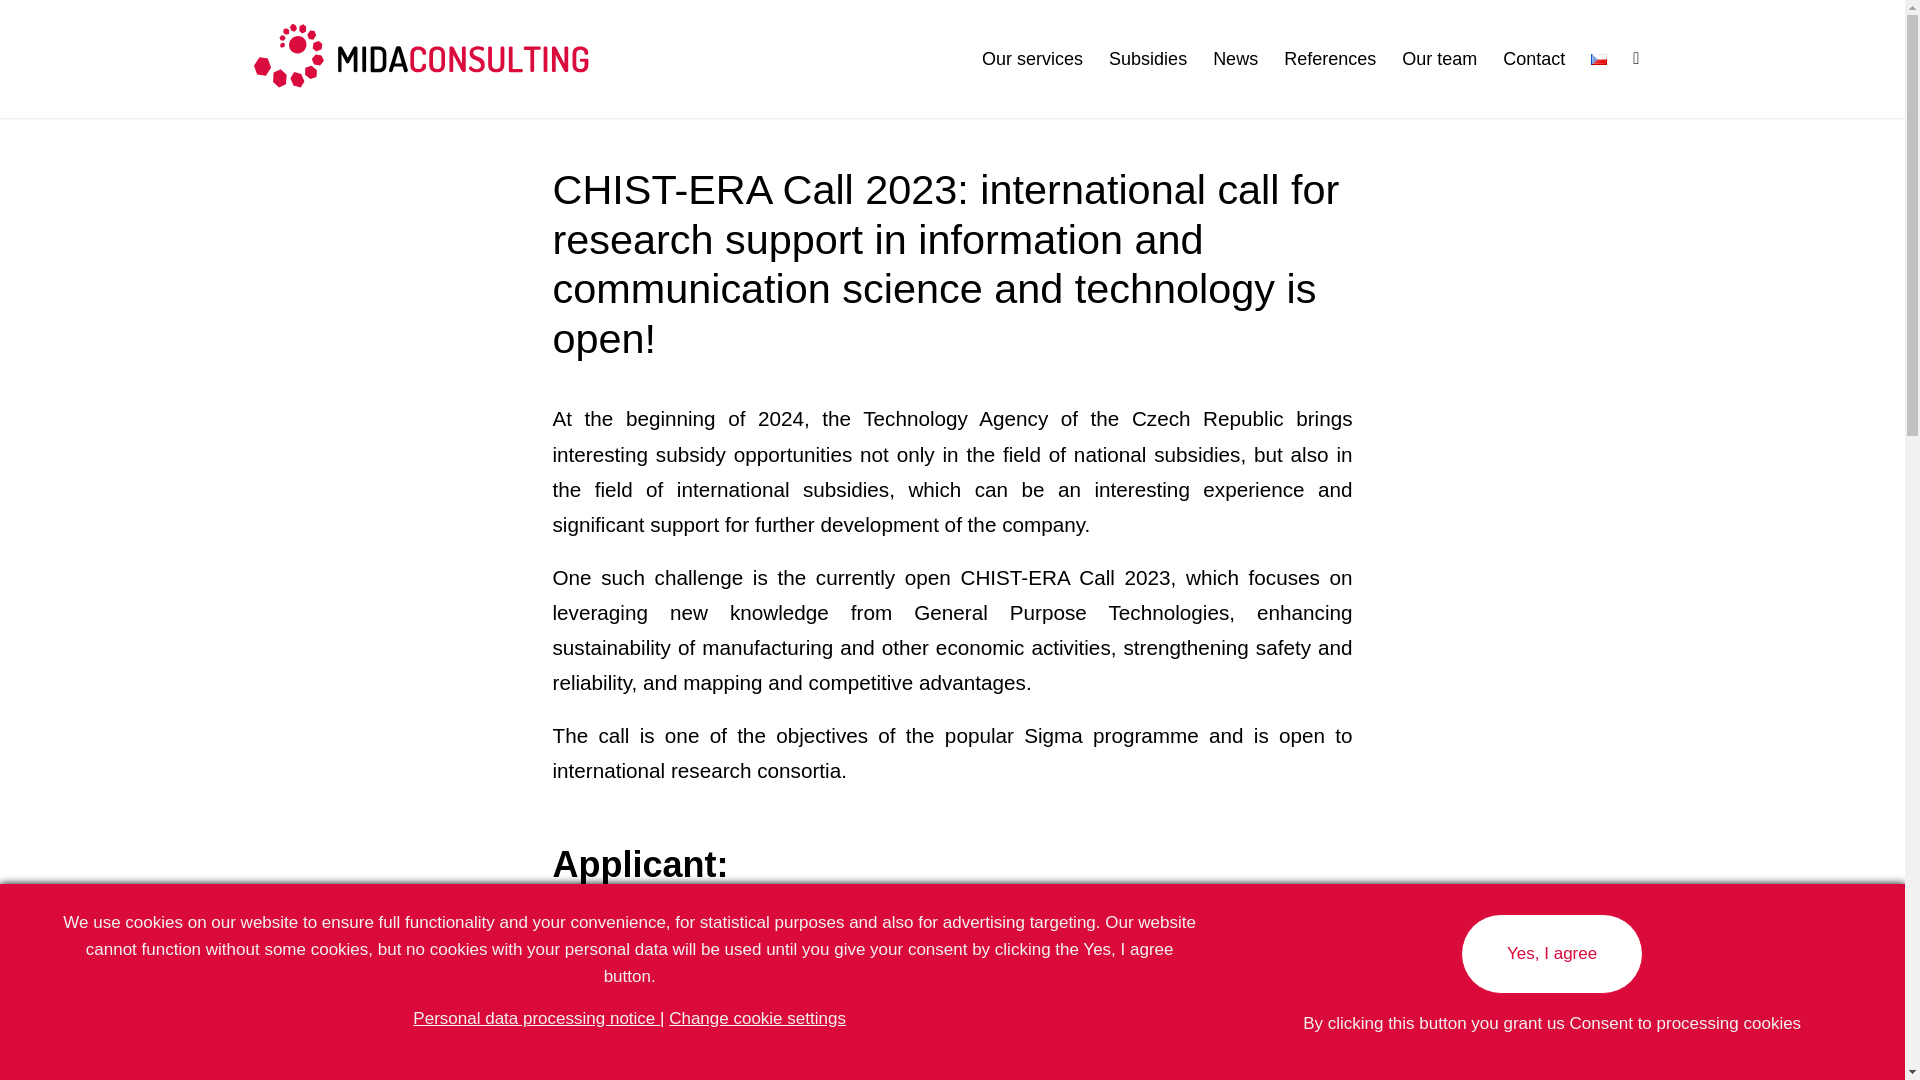 The height and width of the screenshot is (1080, 1920). I want to click on News, so click(1236, 58).